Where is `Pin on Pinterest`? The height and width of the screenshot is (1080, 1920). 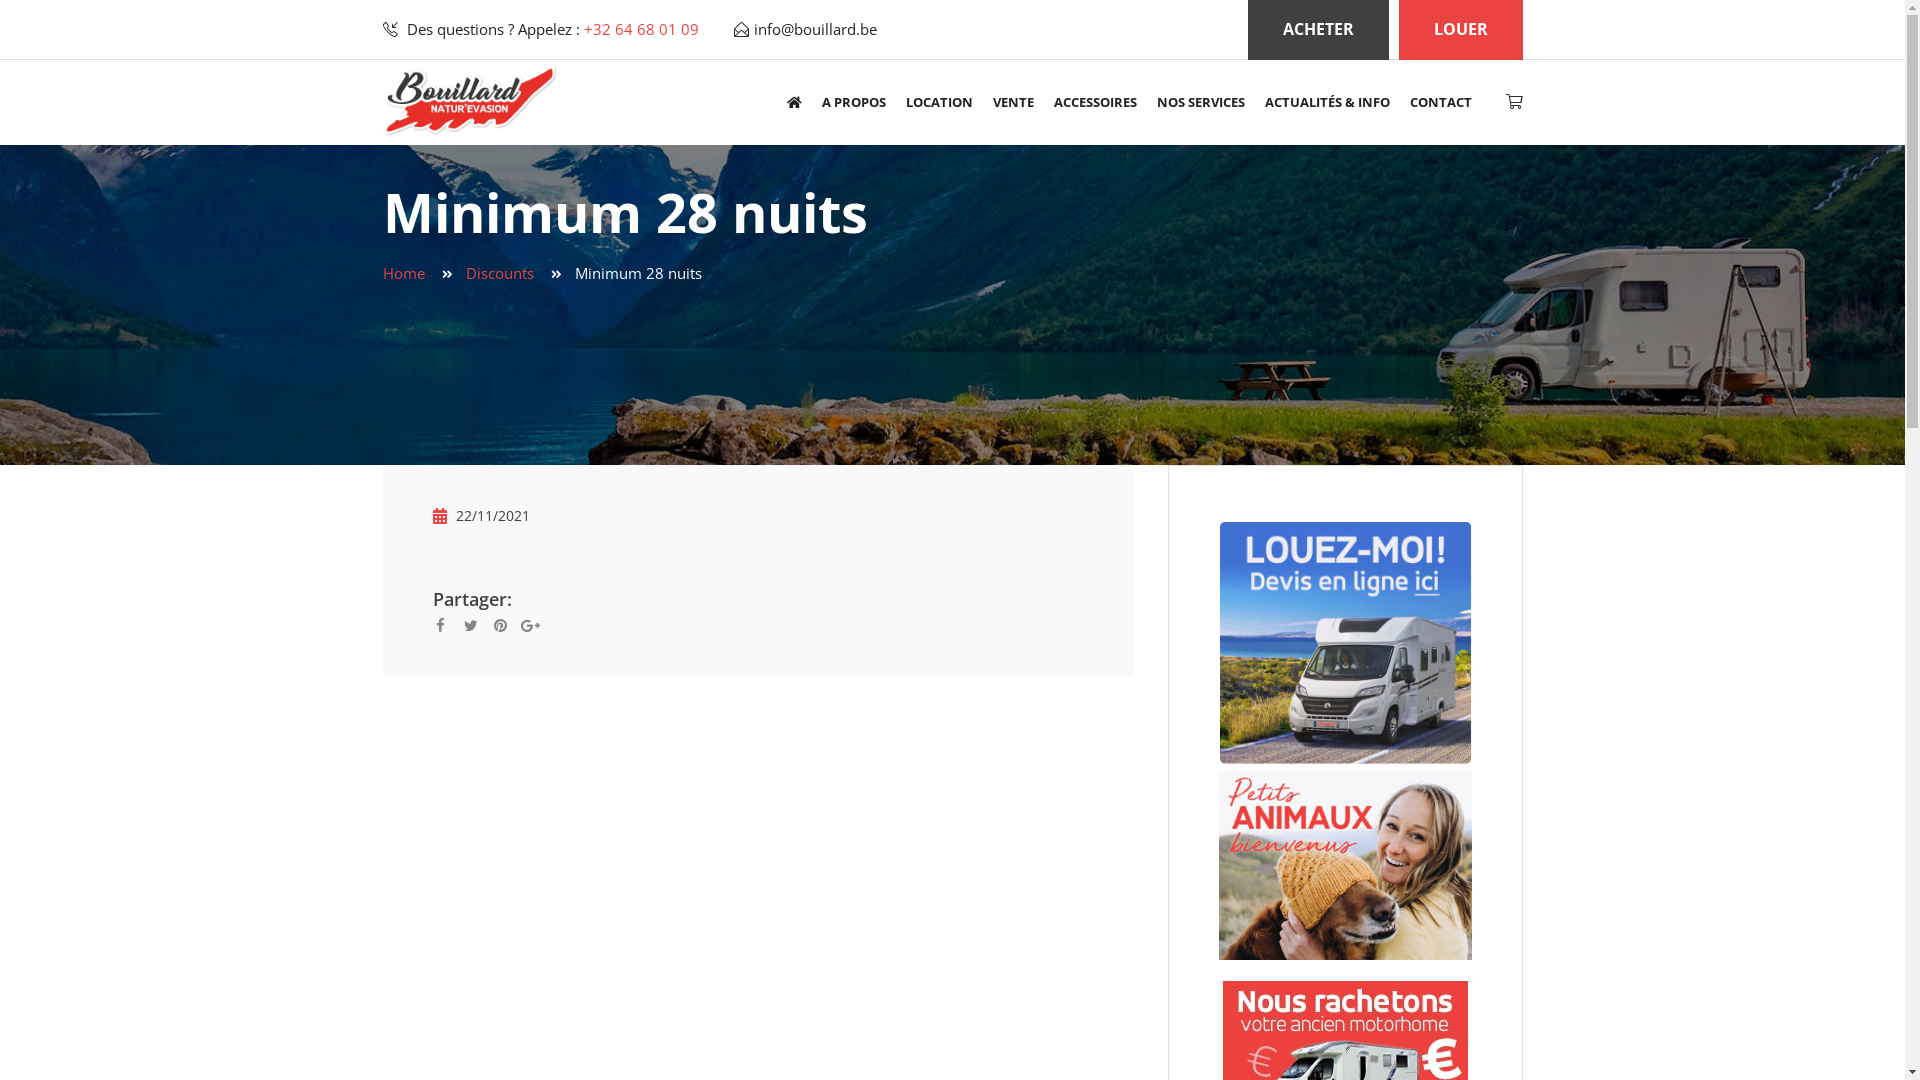 Pin on Pinterest is located at coordinates (506, 624).